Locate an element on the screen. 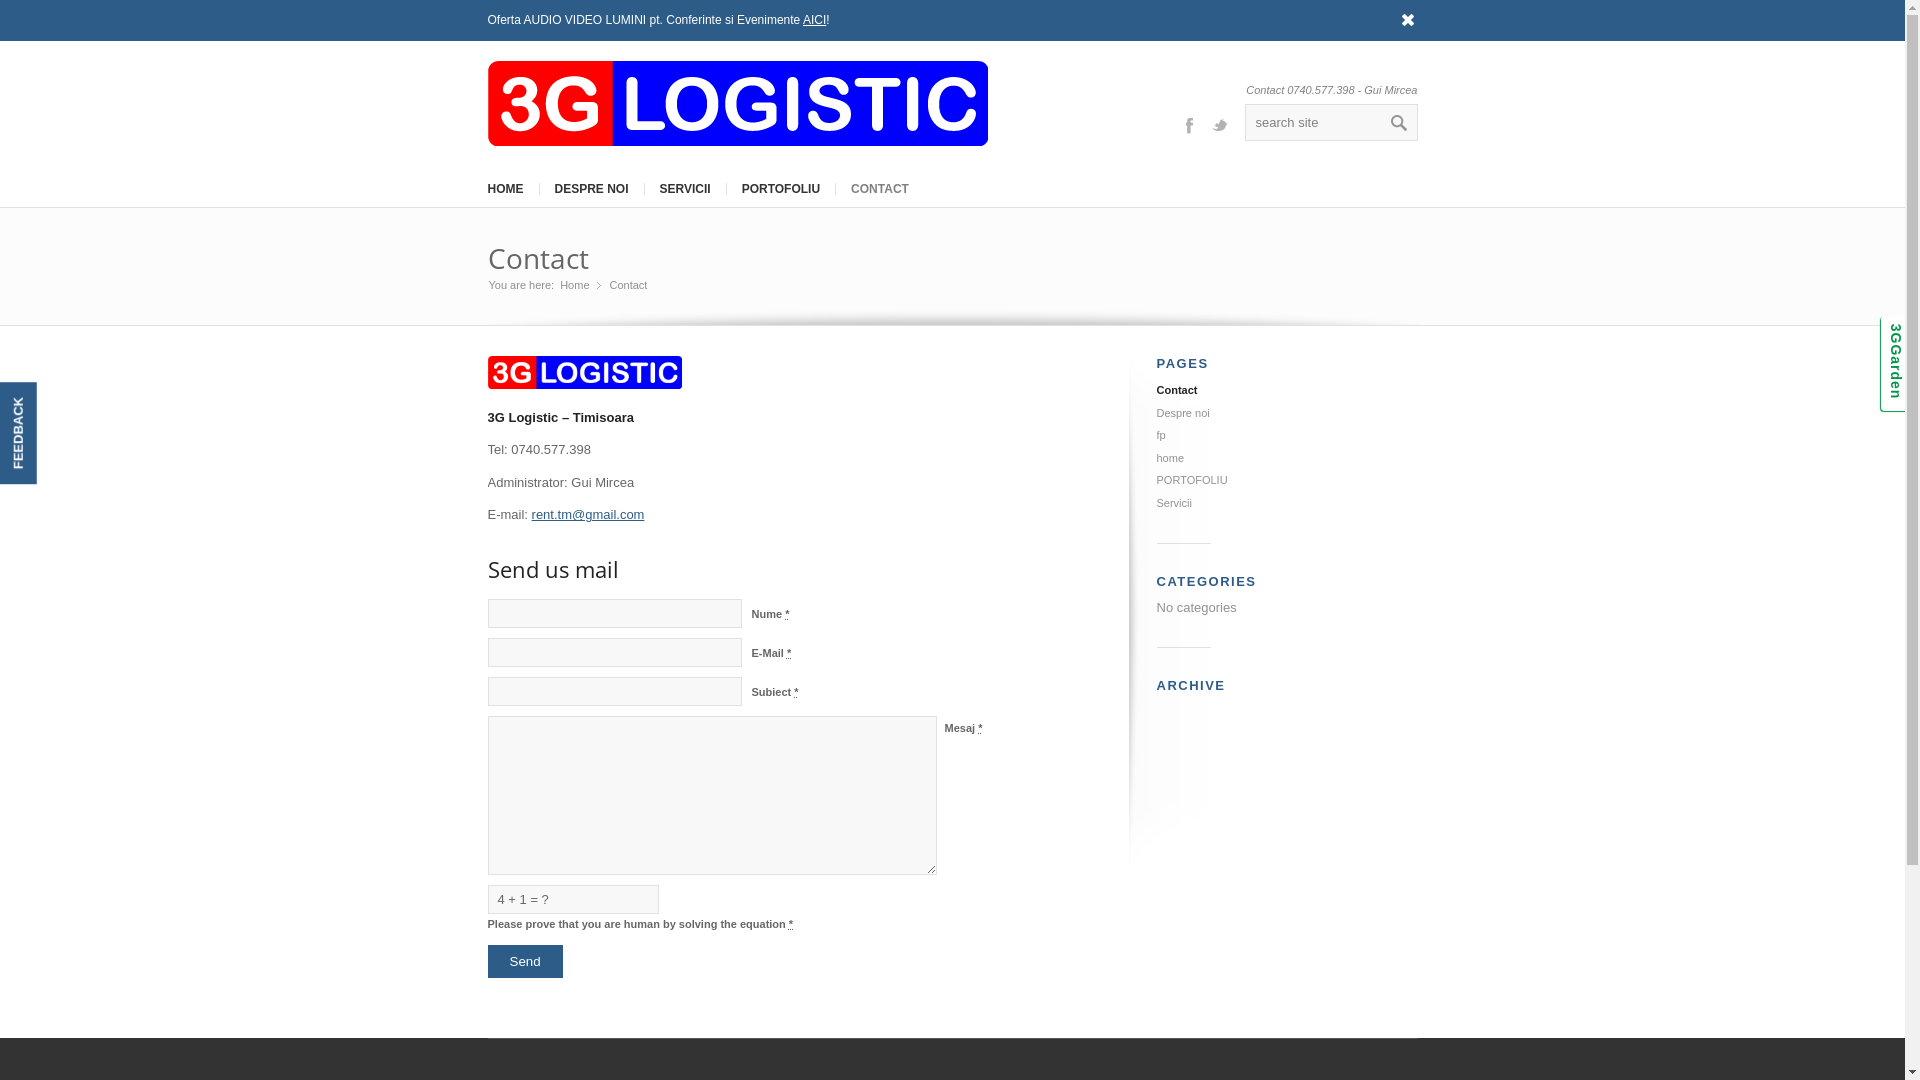 The image size is (1920, 1080). Servicii is located at coordinates (1174, 502).